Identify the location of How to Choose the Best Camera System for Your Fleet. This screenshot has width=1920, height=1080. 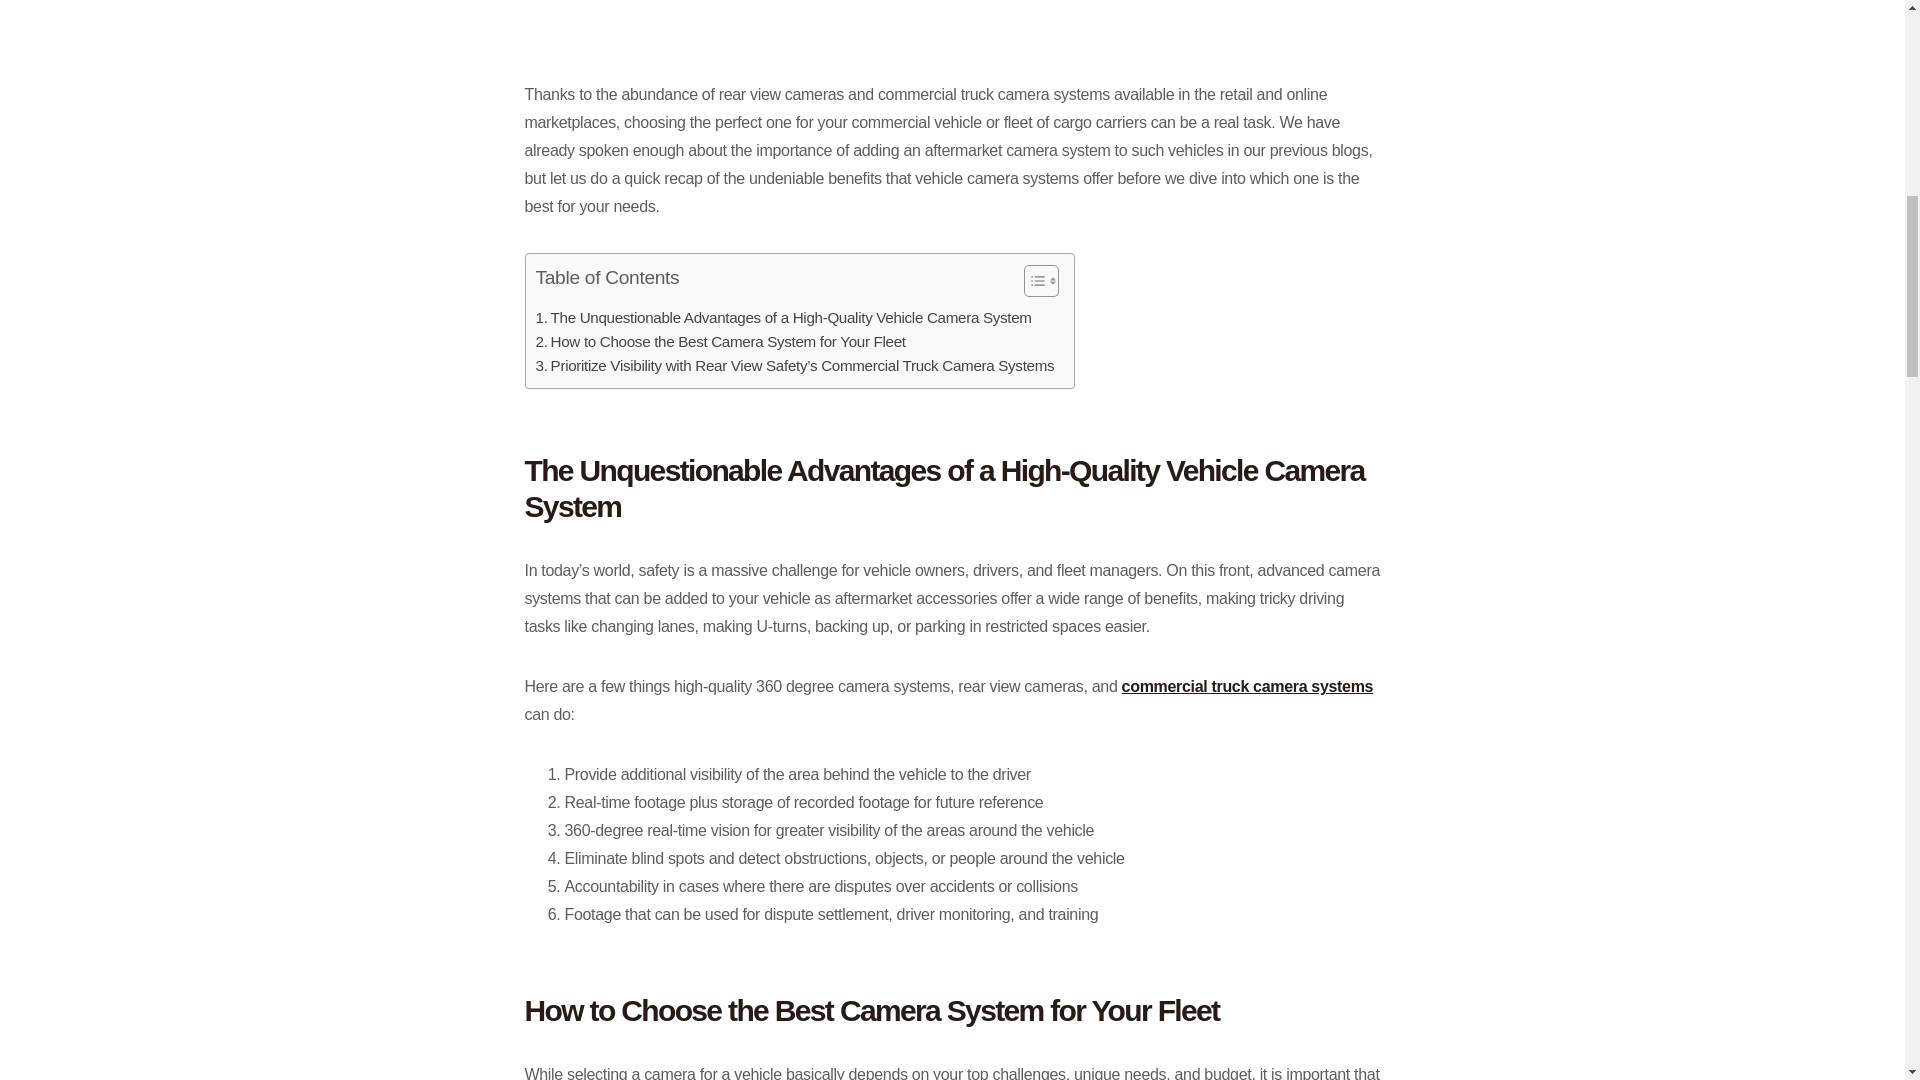
(720, 342).